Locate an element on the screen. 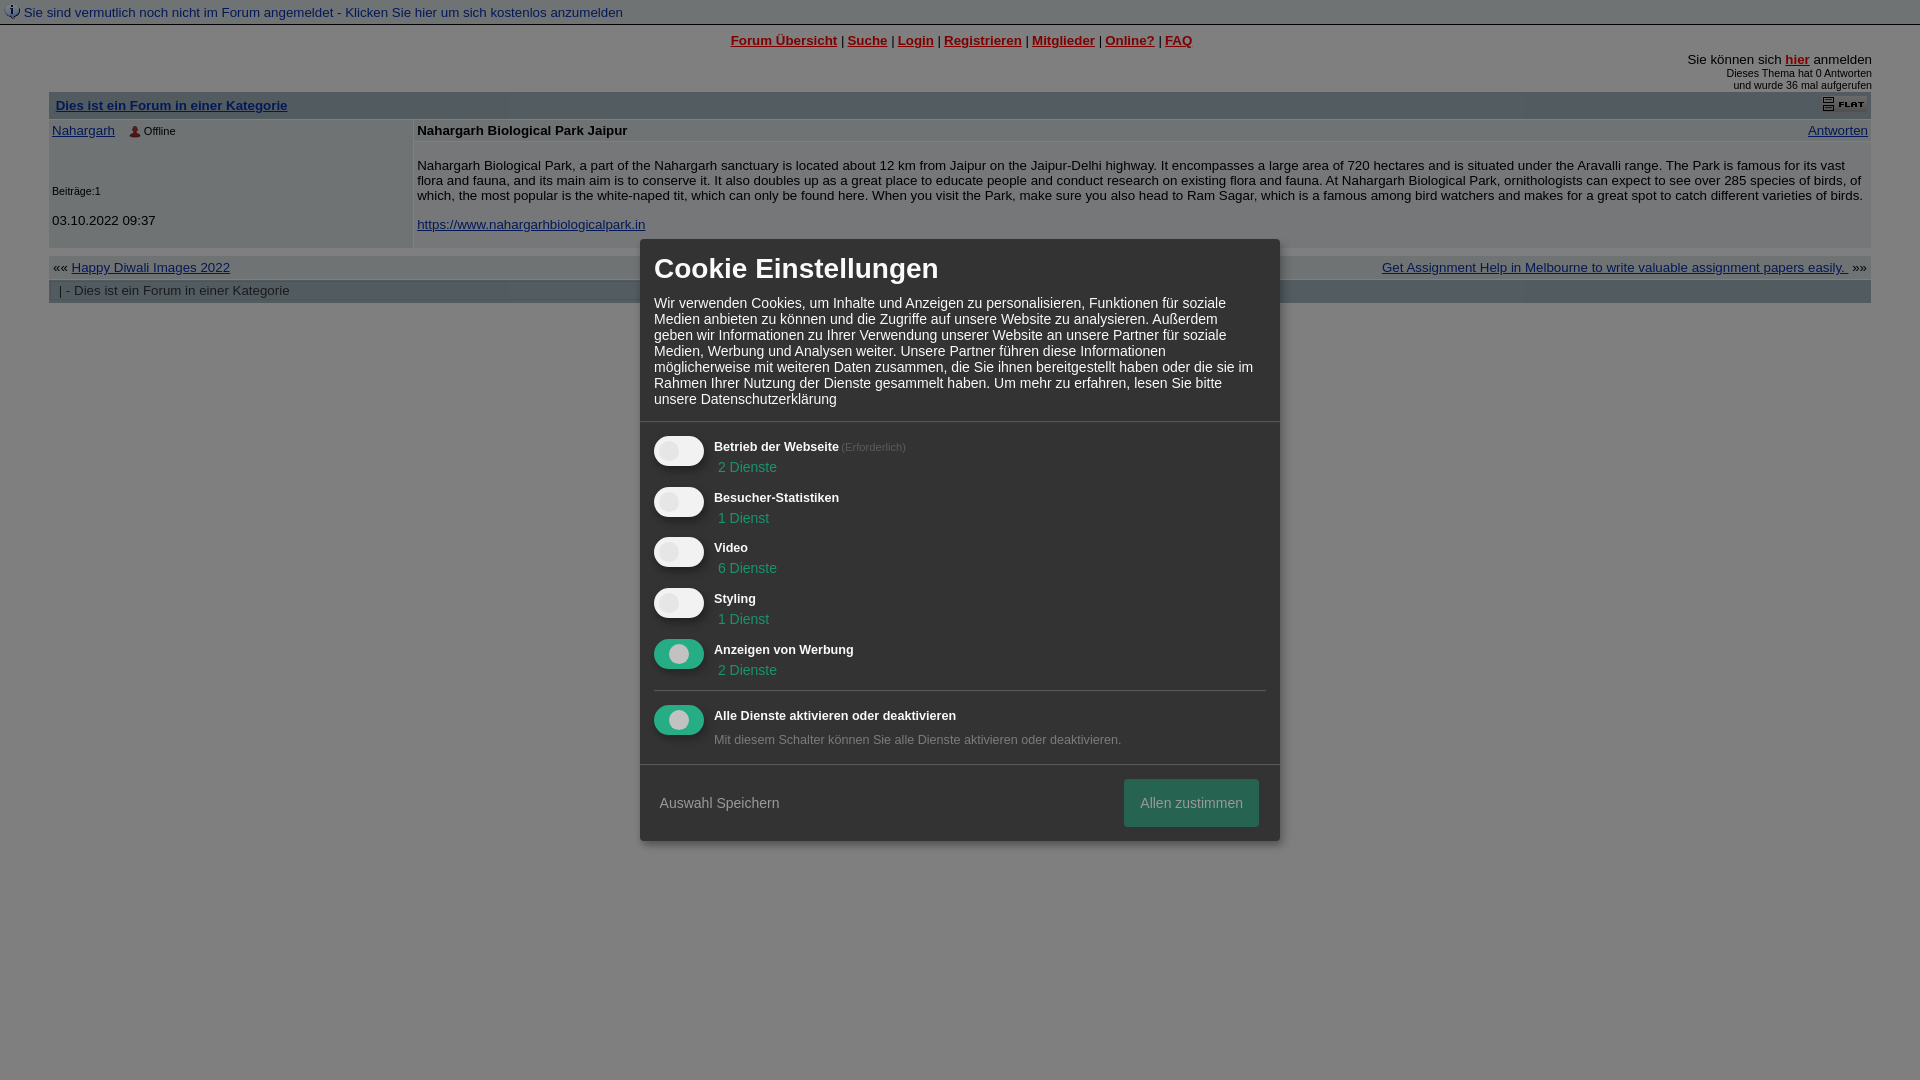 The width and height of the screenshot is (1920, 1080). Nahargarh is located at coordinates (83, 130).